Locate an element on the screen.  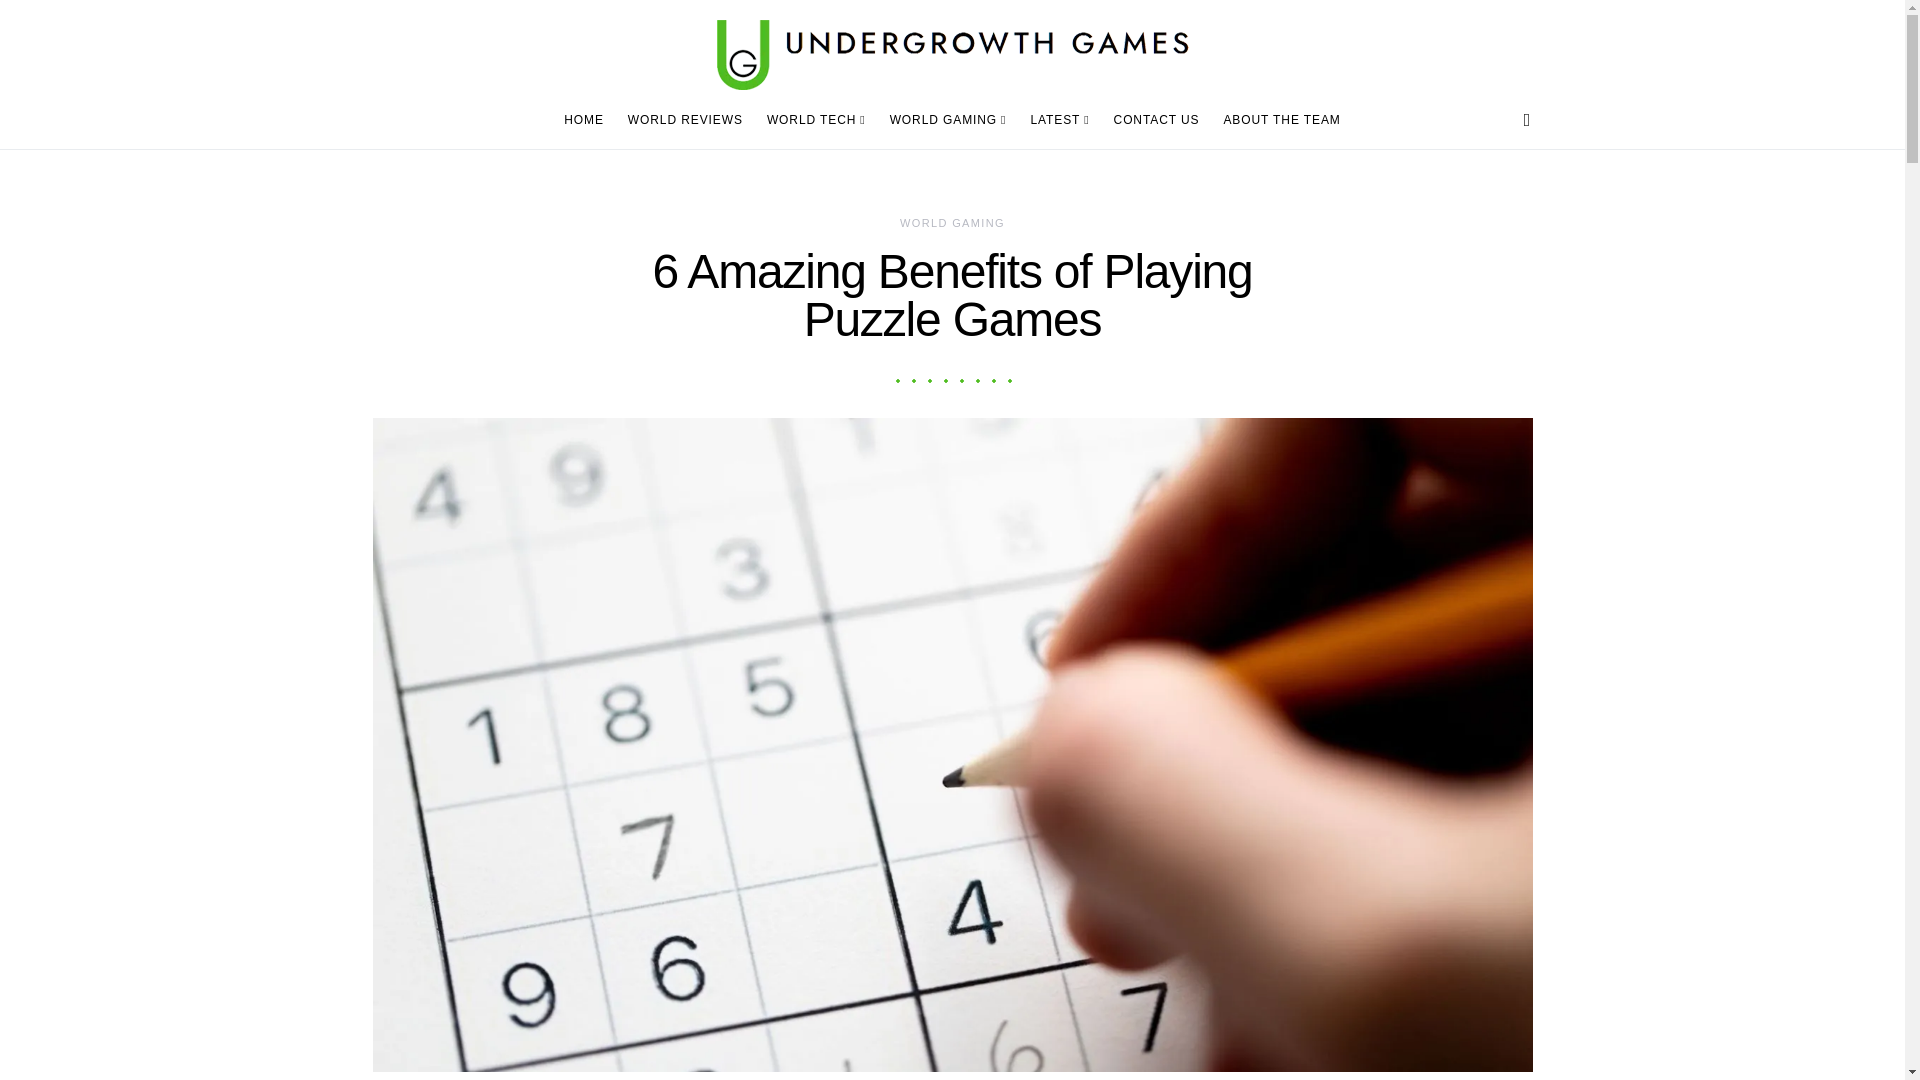
WORLD TECH is located at coordinates (816, 120).